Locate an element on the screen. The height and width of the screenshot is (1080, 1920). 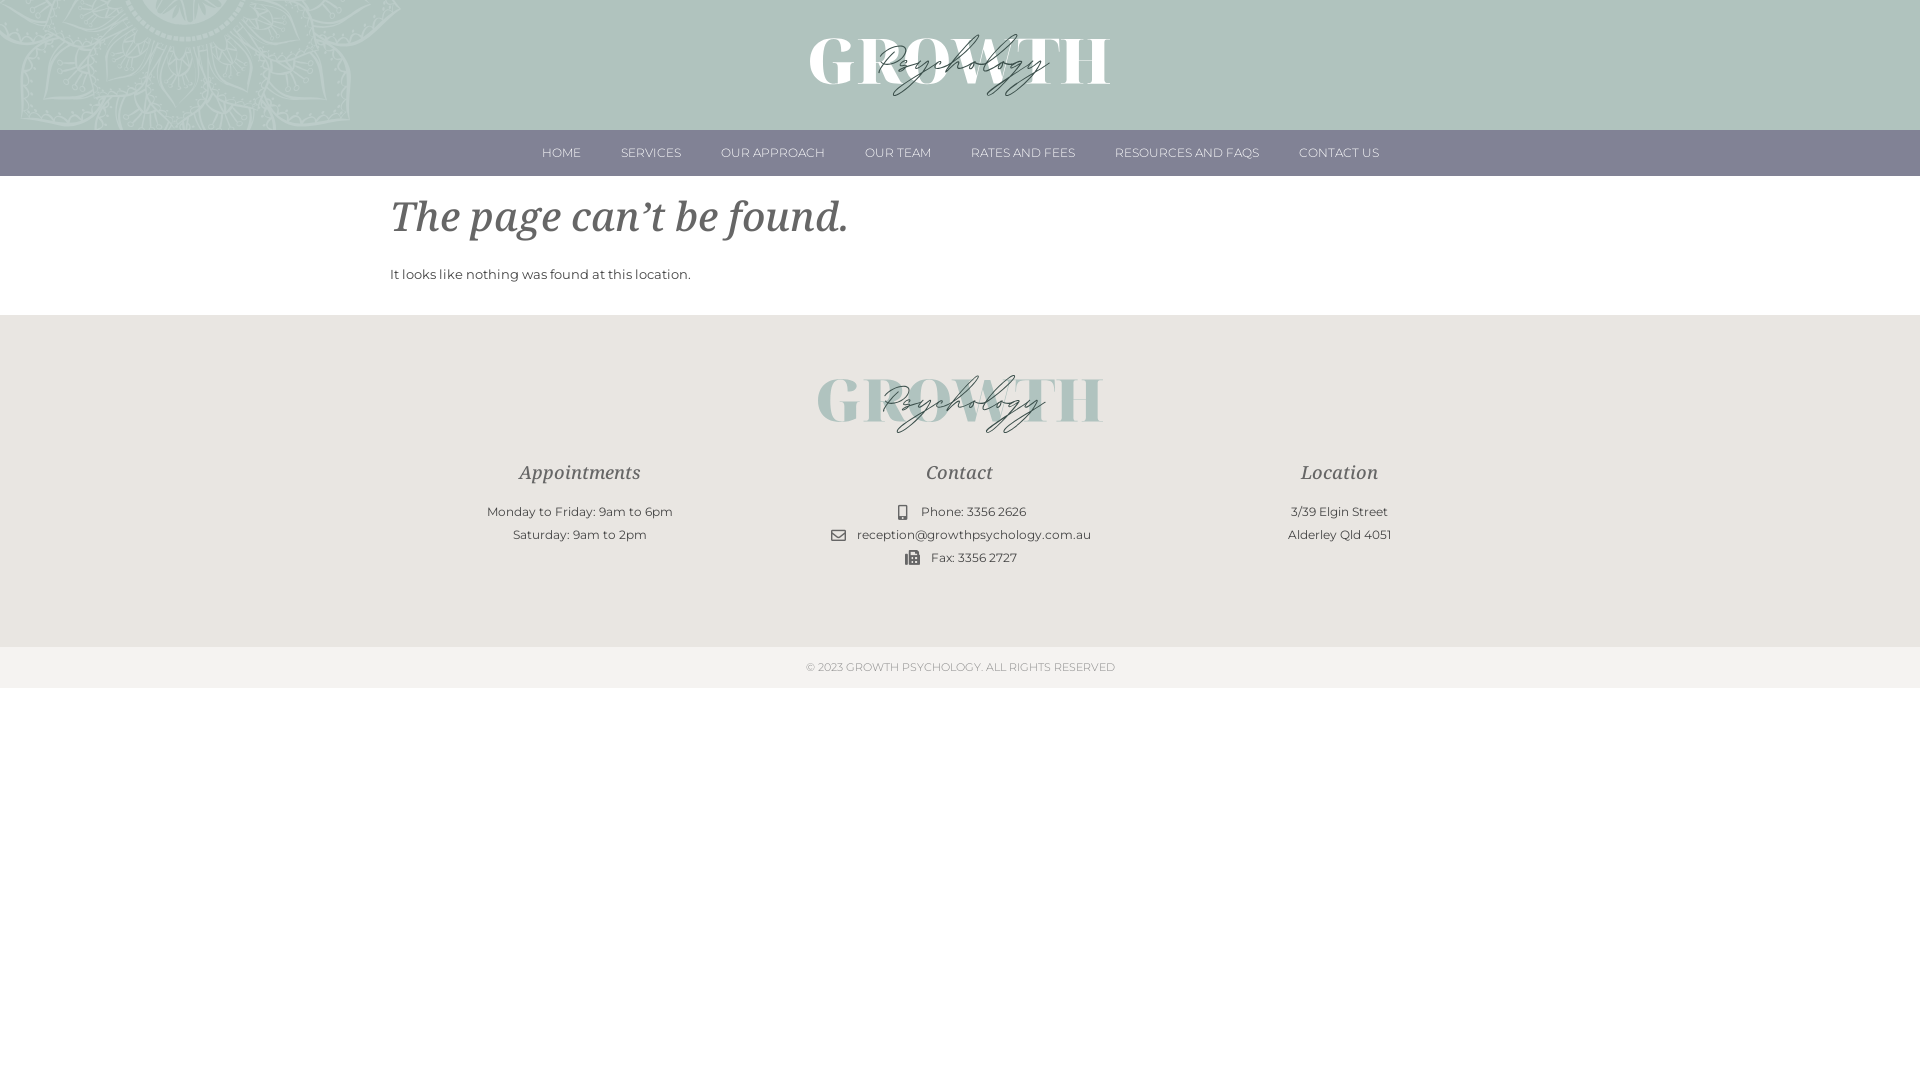
HOME is located at coordinates (562, 153).